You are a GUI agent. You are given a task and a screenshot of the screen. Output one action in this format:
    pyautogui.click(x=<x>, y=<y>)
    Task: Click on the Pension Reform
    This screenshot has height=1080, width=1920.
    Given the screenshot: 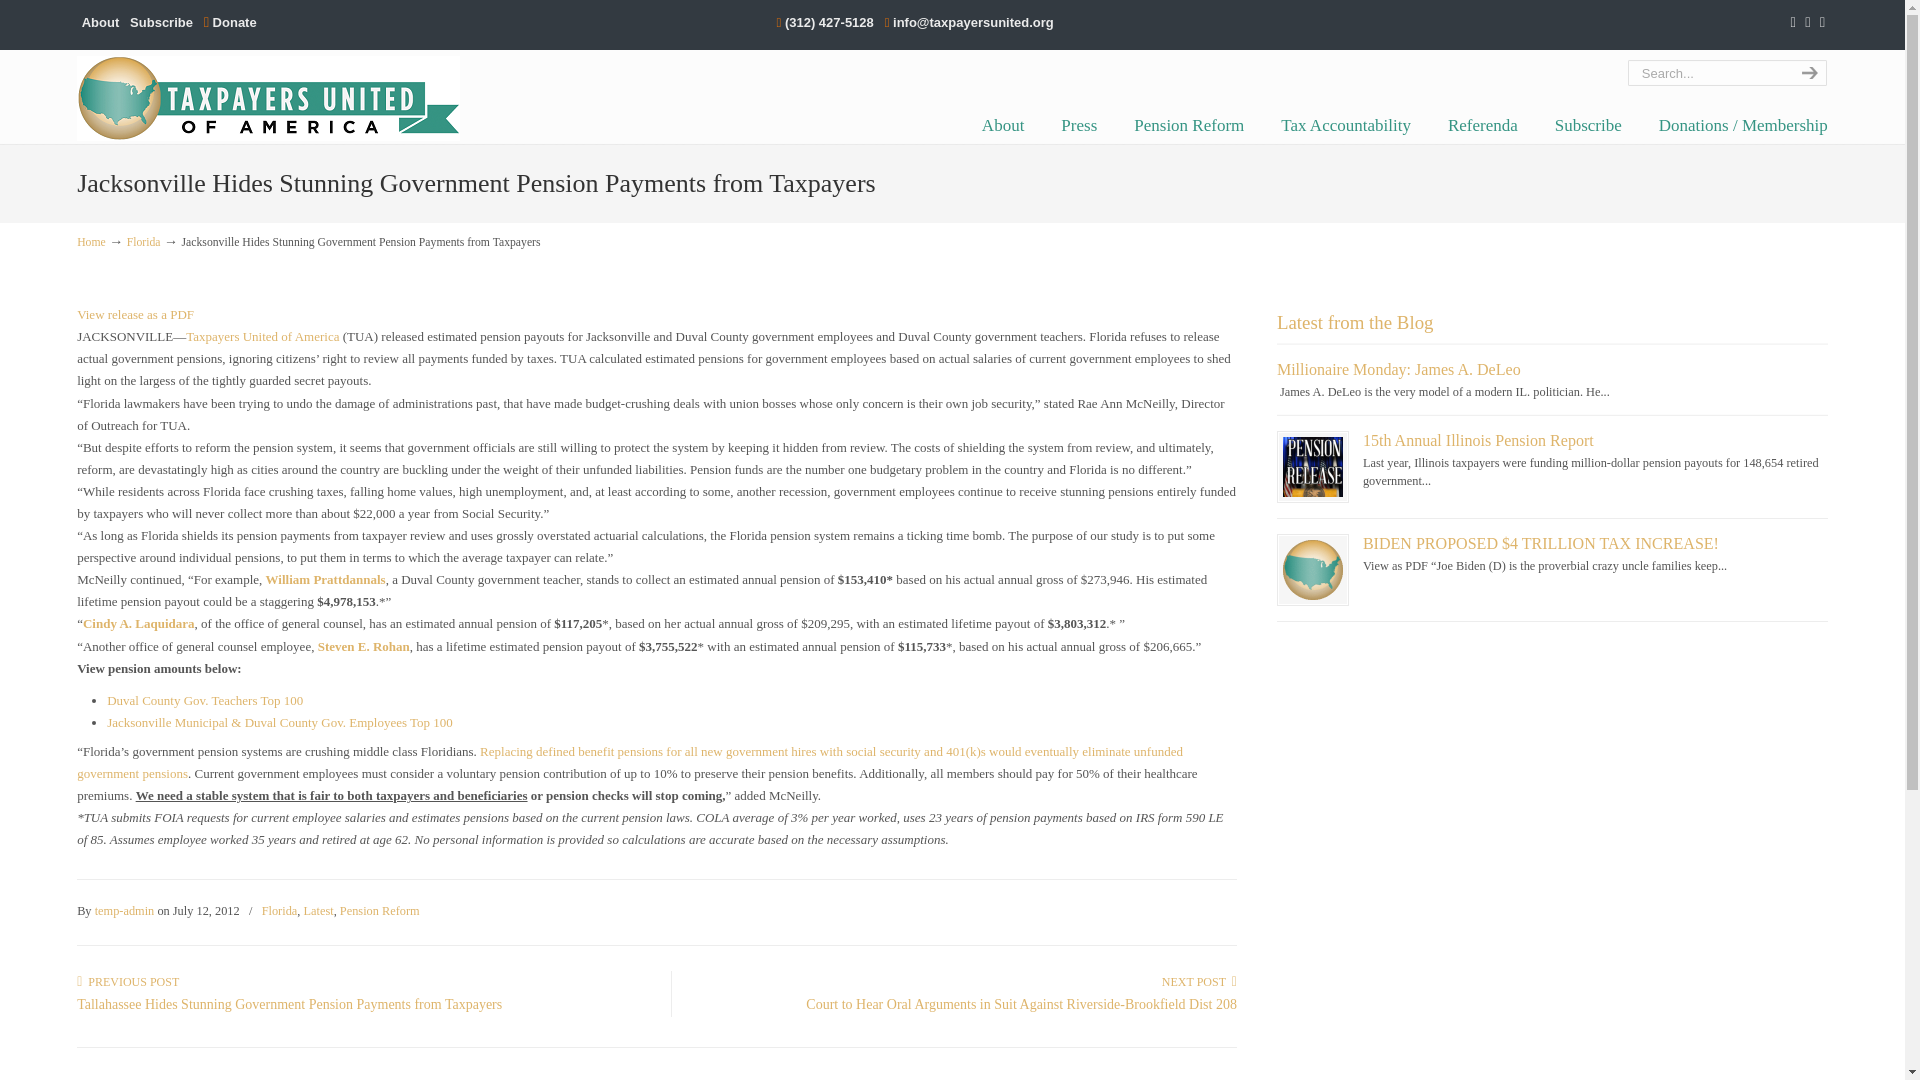 What is the action you would take?
    pyautogui.click(x=1188, y=125)
    